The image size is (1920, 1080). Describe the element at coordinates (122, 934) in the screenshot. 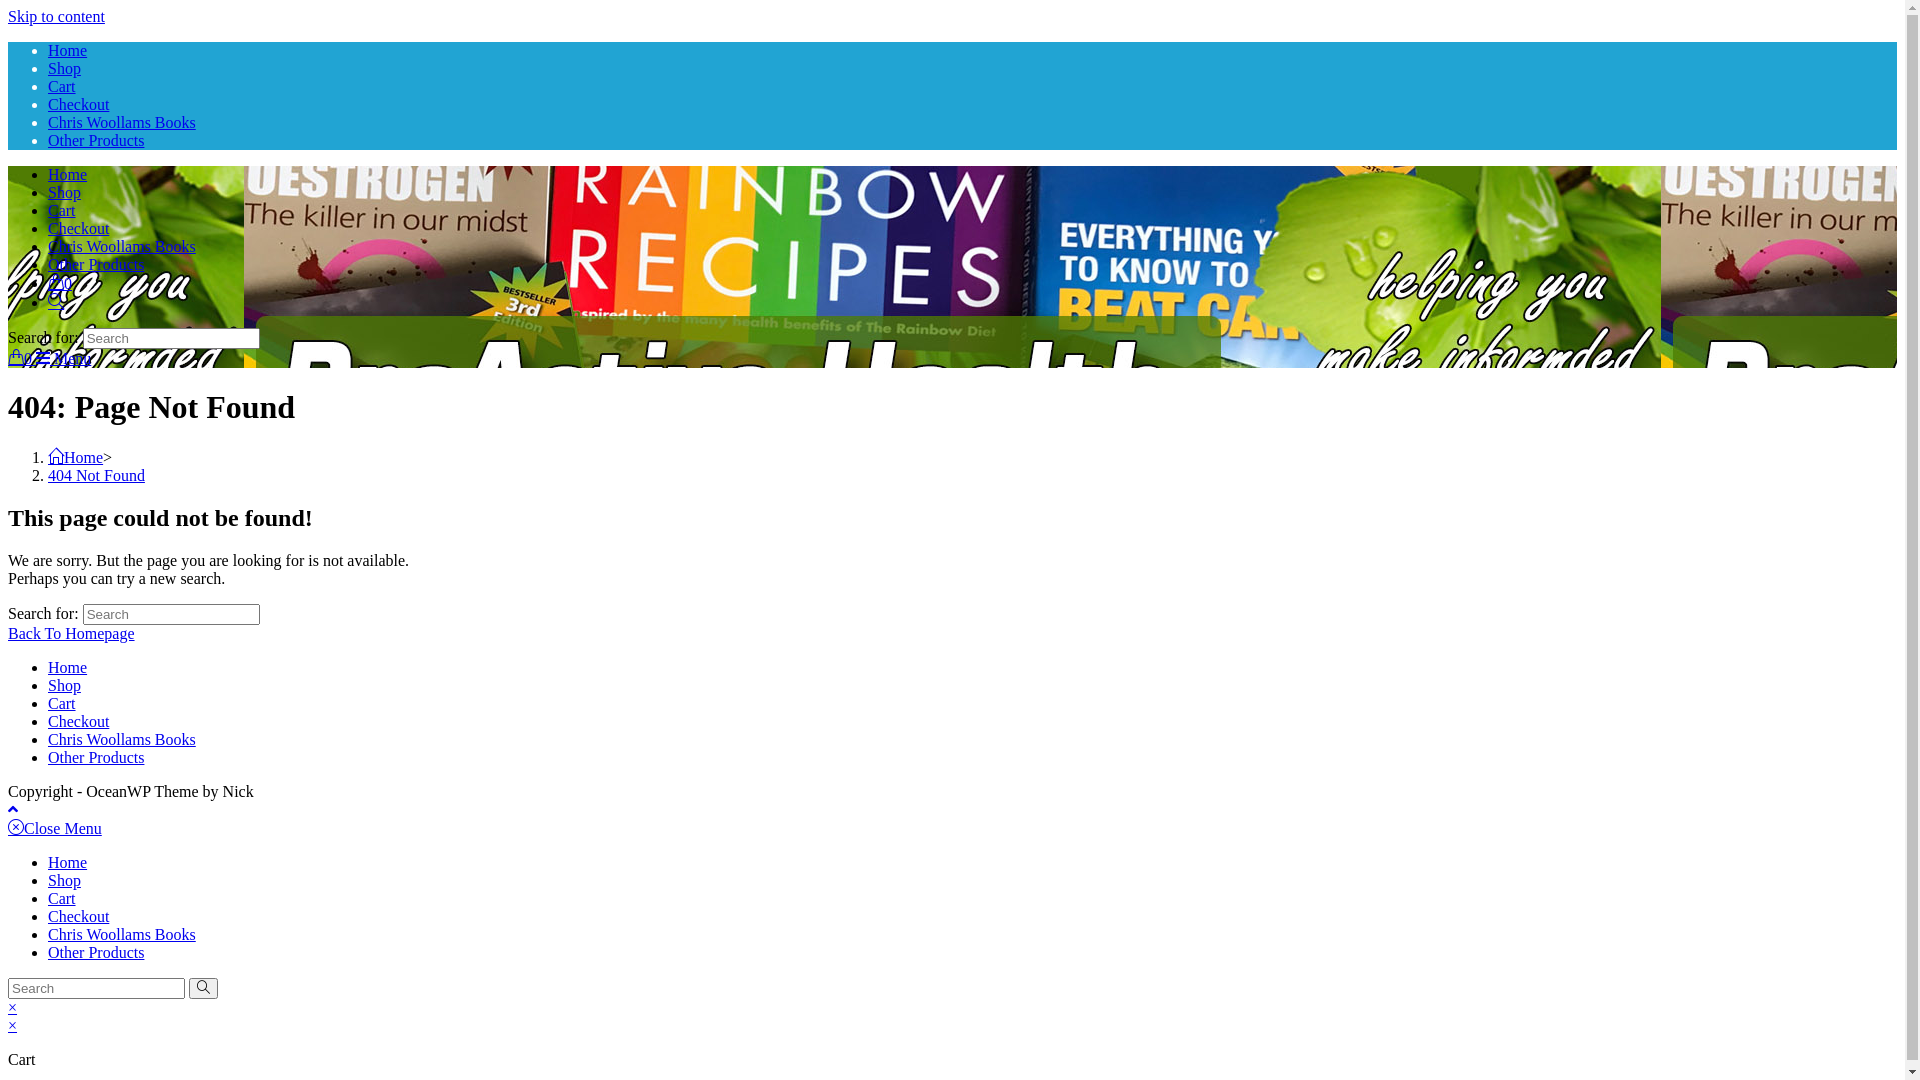

I see `Chris Woollams Books` at that location.